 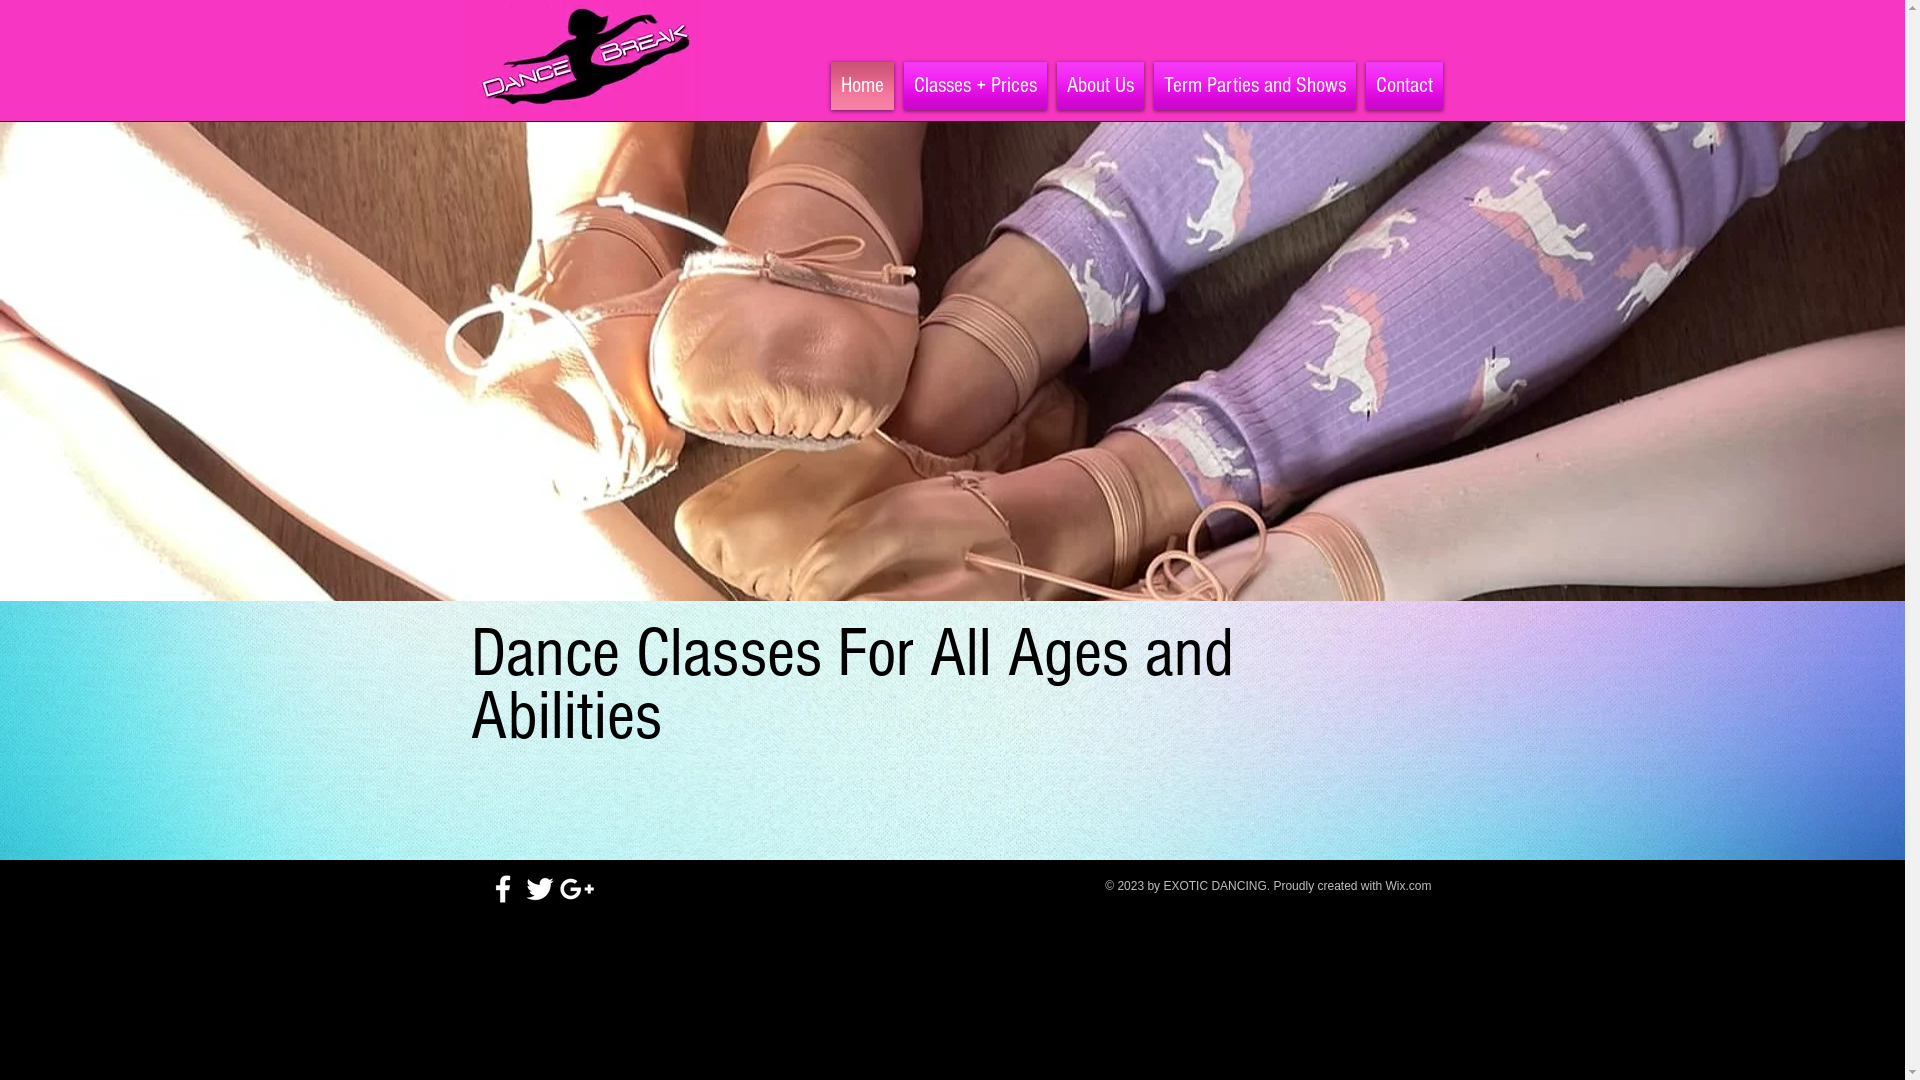 I want to click on Wix.com, so click(x=1409, y=886).